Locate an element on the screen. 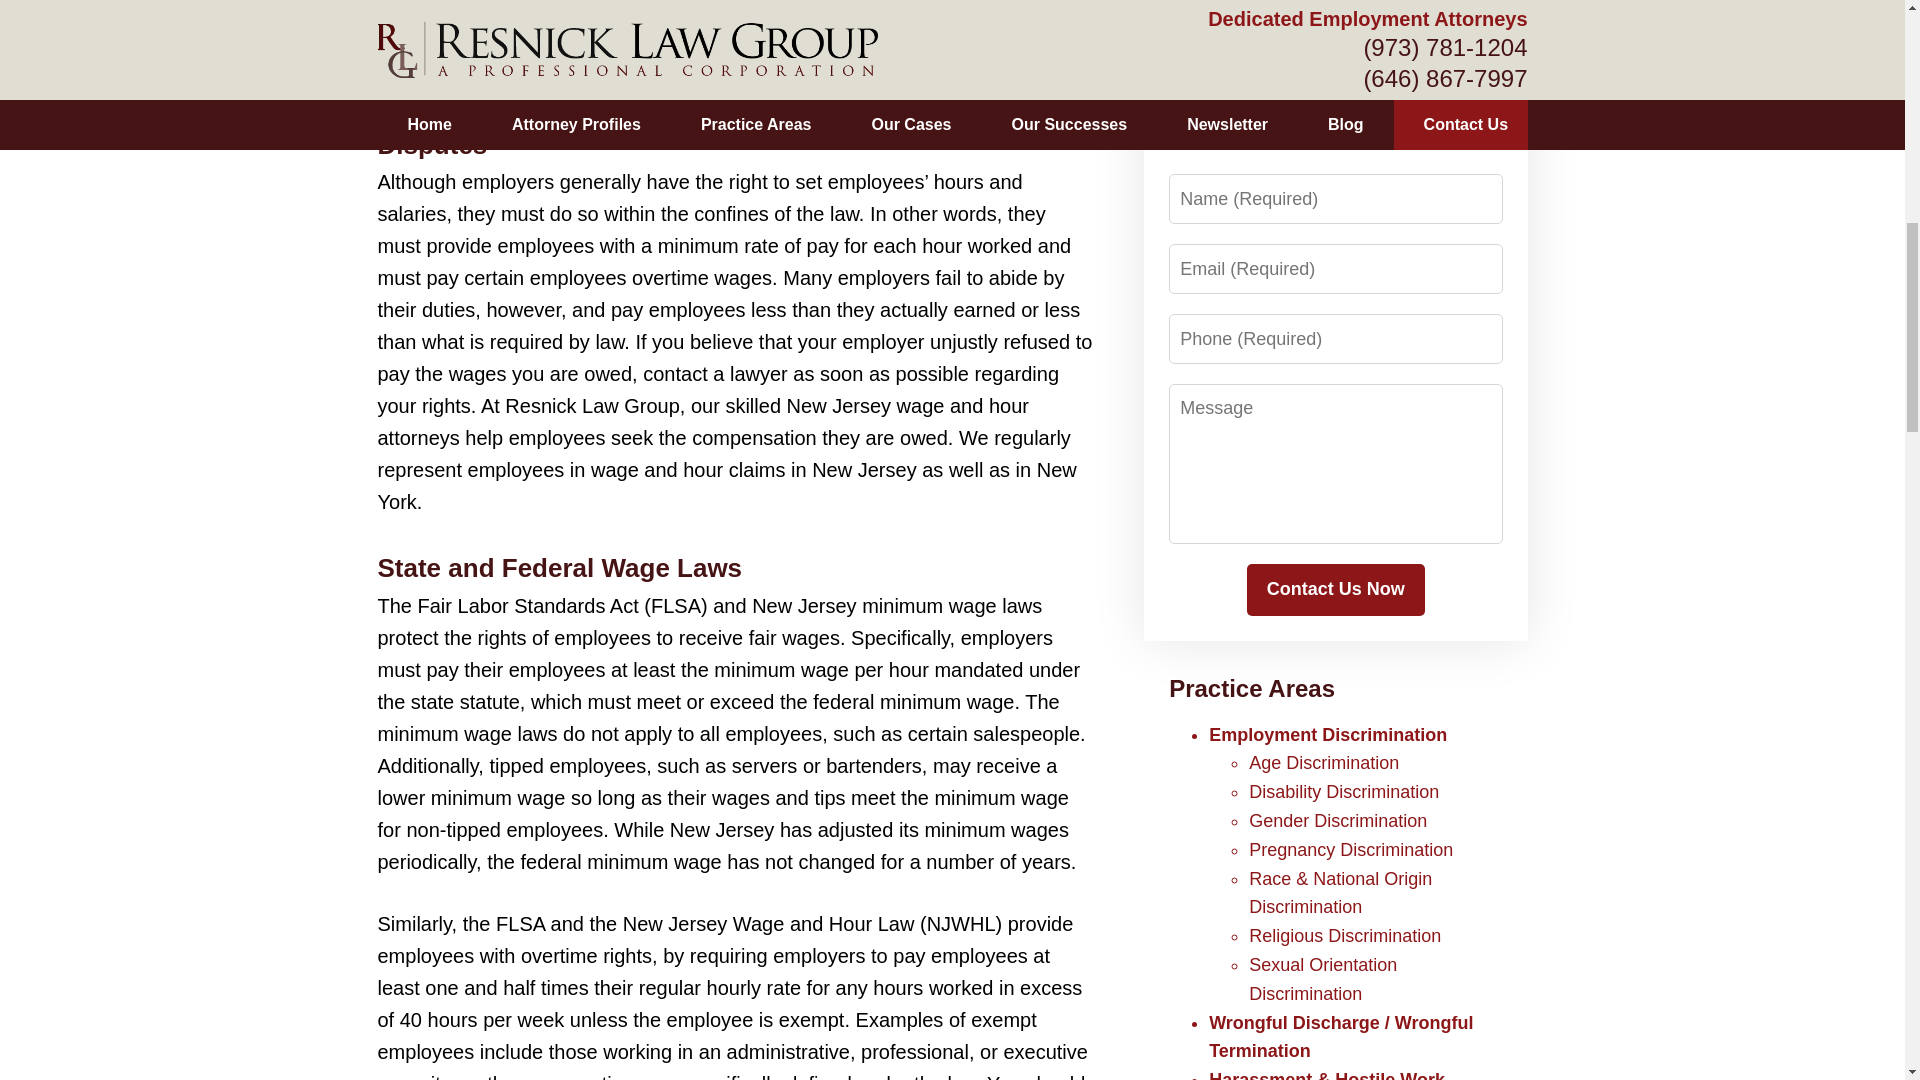  Contact Us Now is located at coordinates (1335, 589).